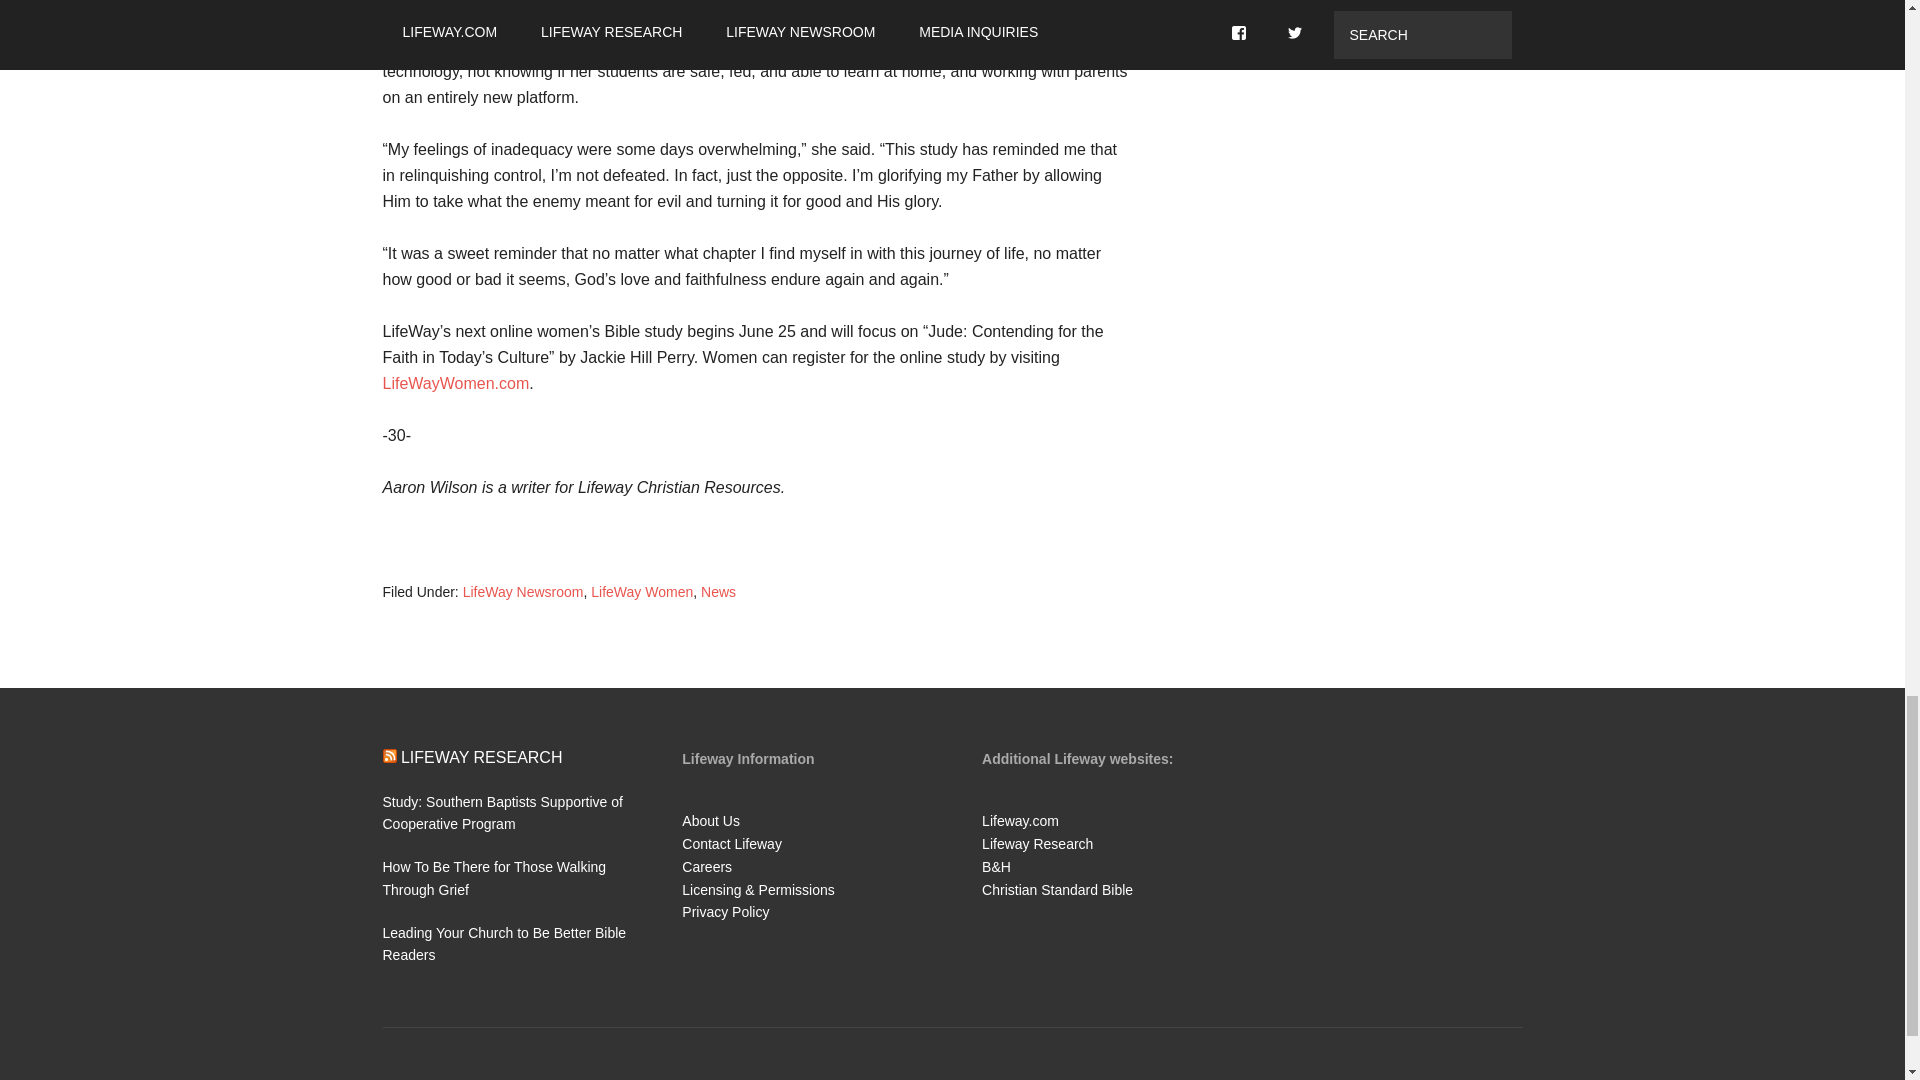  What do you see at coordinates (706, 866) in the screenshot?
I see `Careers` at bounding box center [706, 866].